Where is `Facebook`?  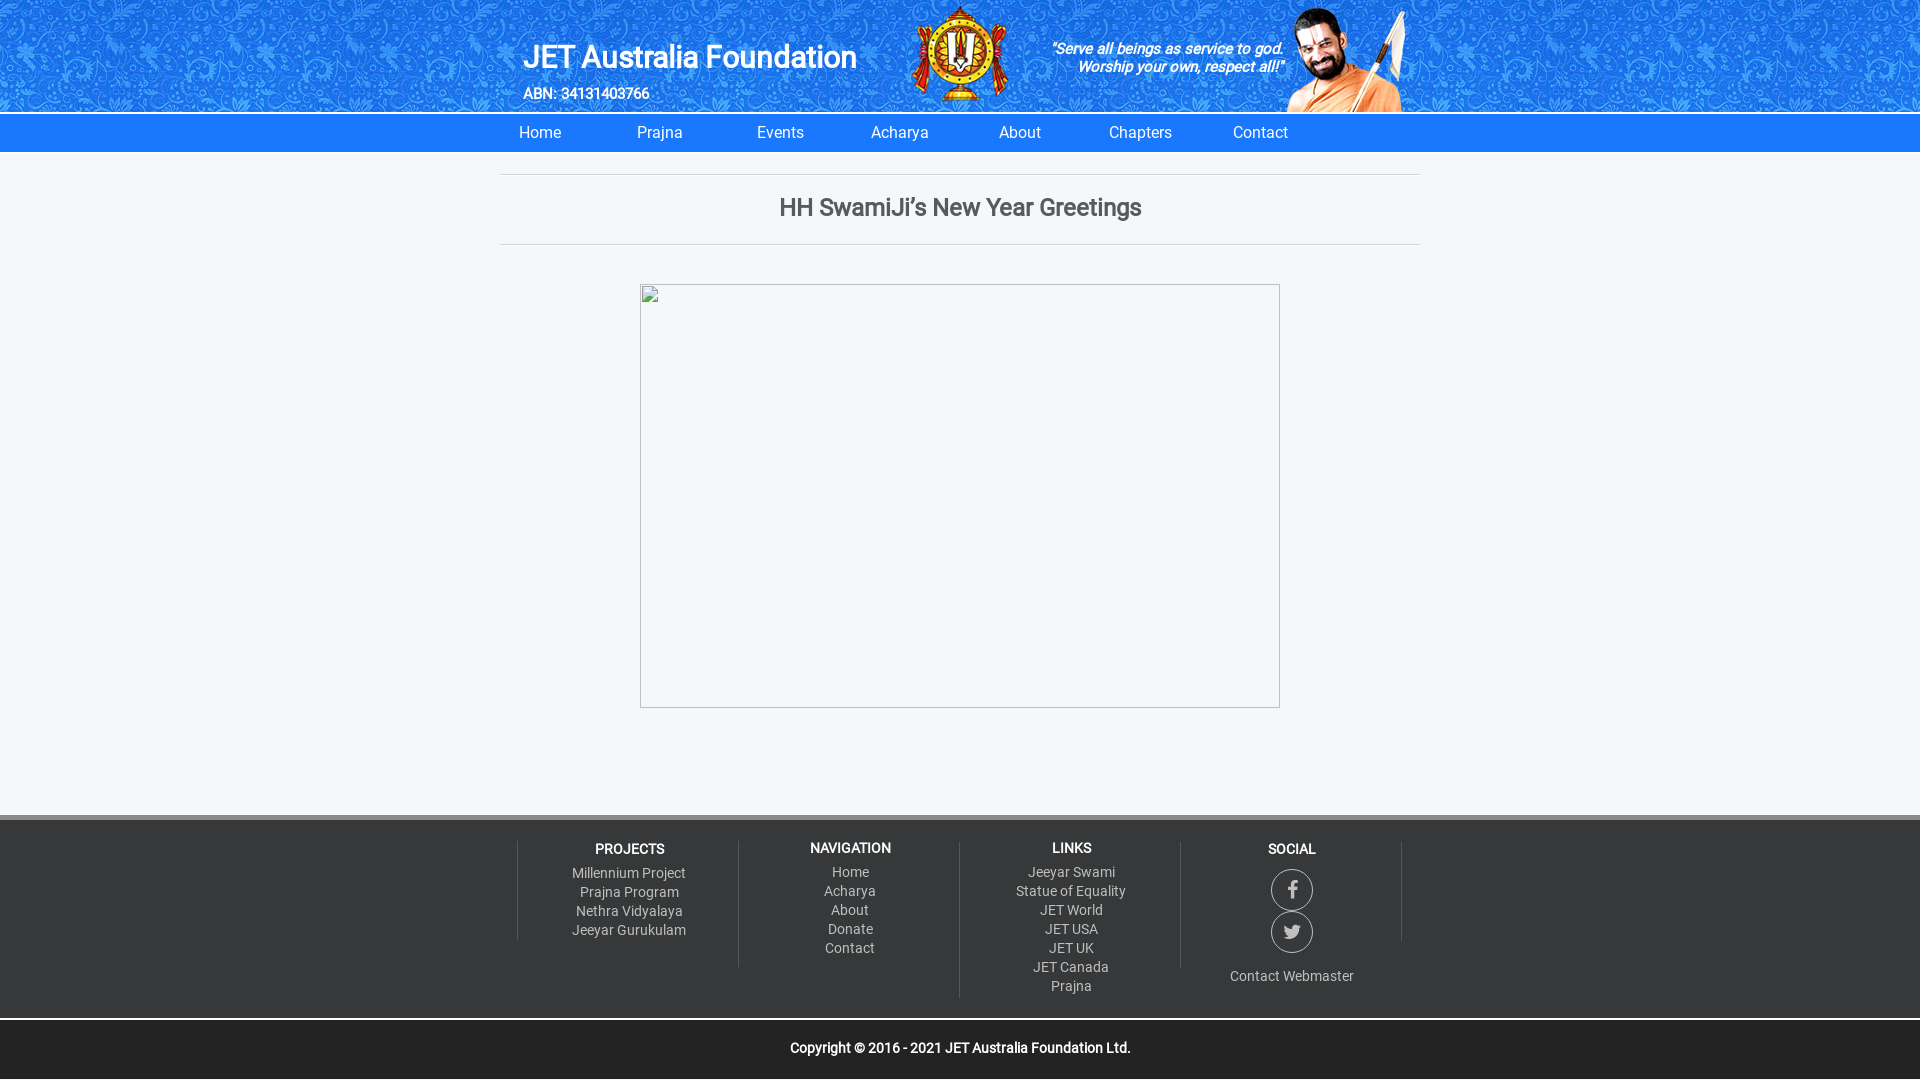
Facebook is located at coordinates (1292, 890).